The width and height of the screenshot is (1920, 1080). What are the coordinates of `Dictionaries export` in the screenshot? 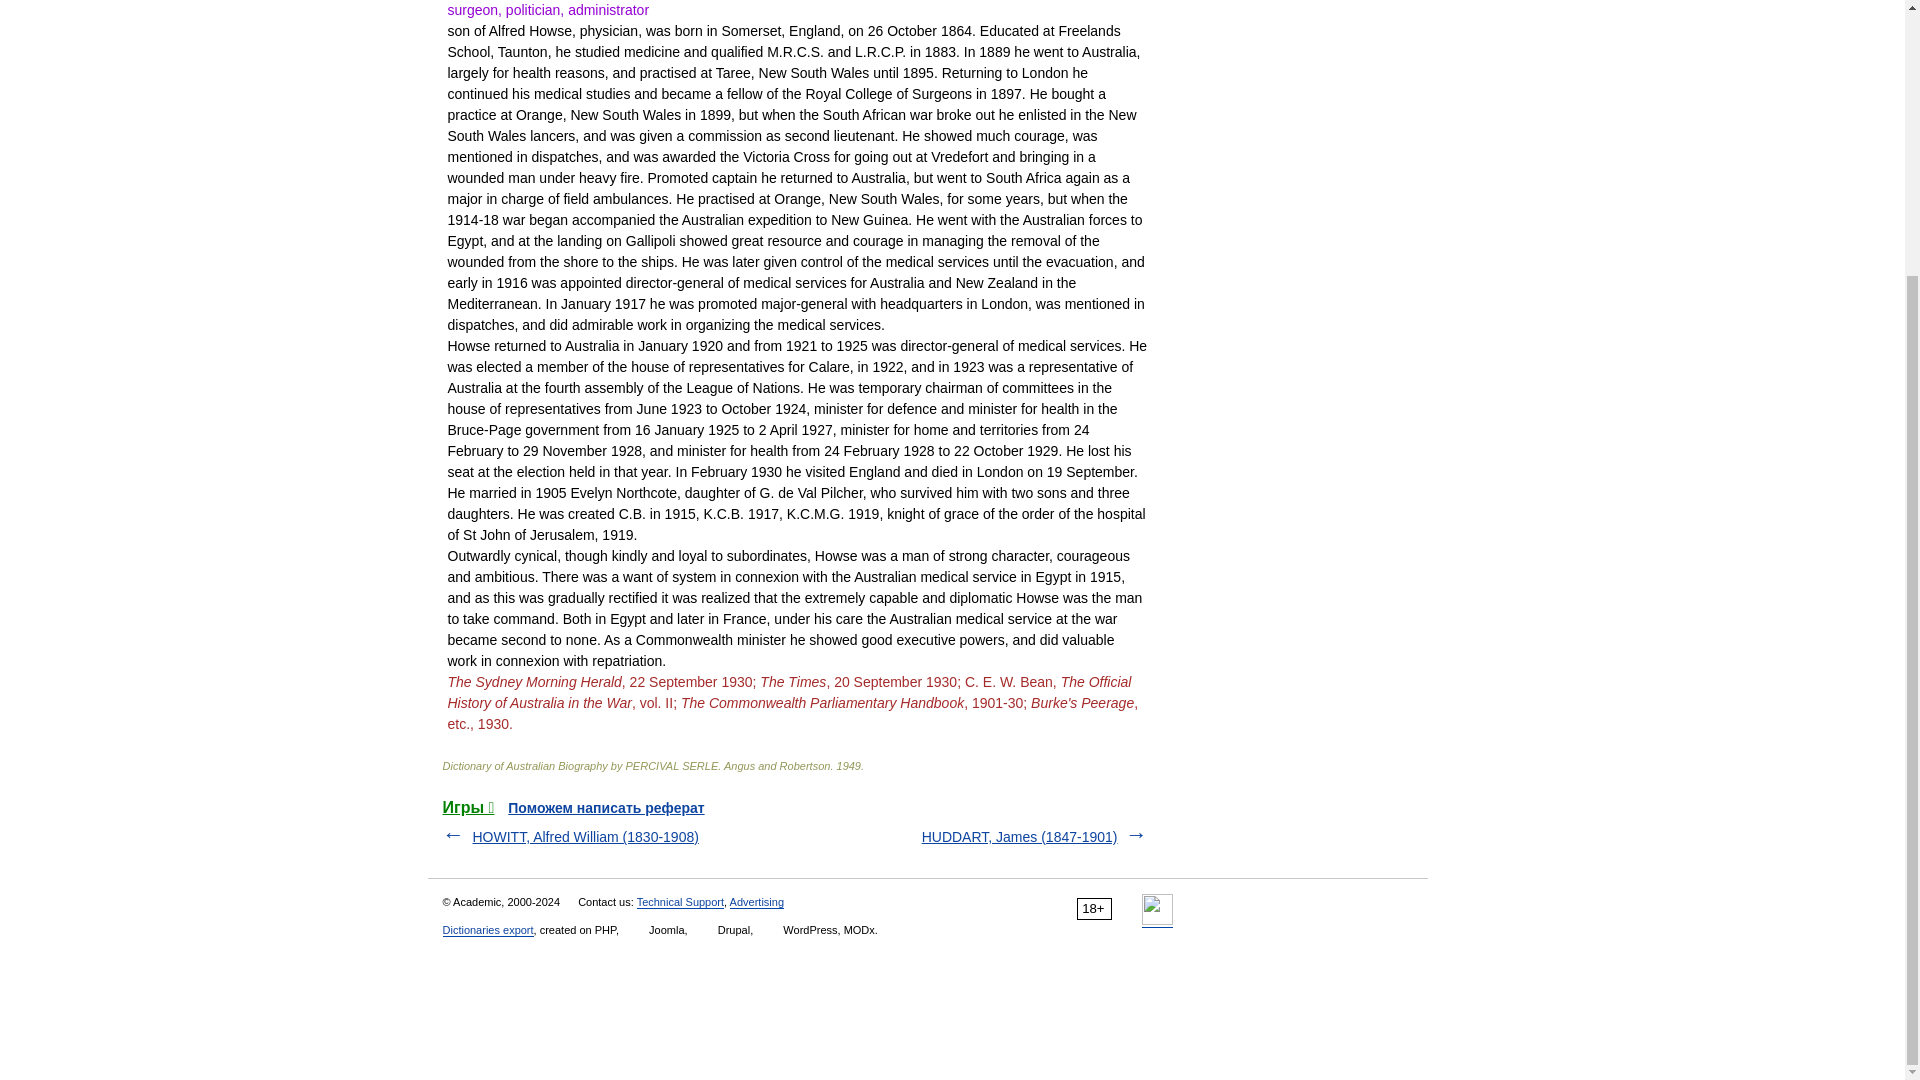 It's located at (487, 930).